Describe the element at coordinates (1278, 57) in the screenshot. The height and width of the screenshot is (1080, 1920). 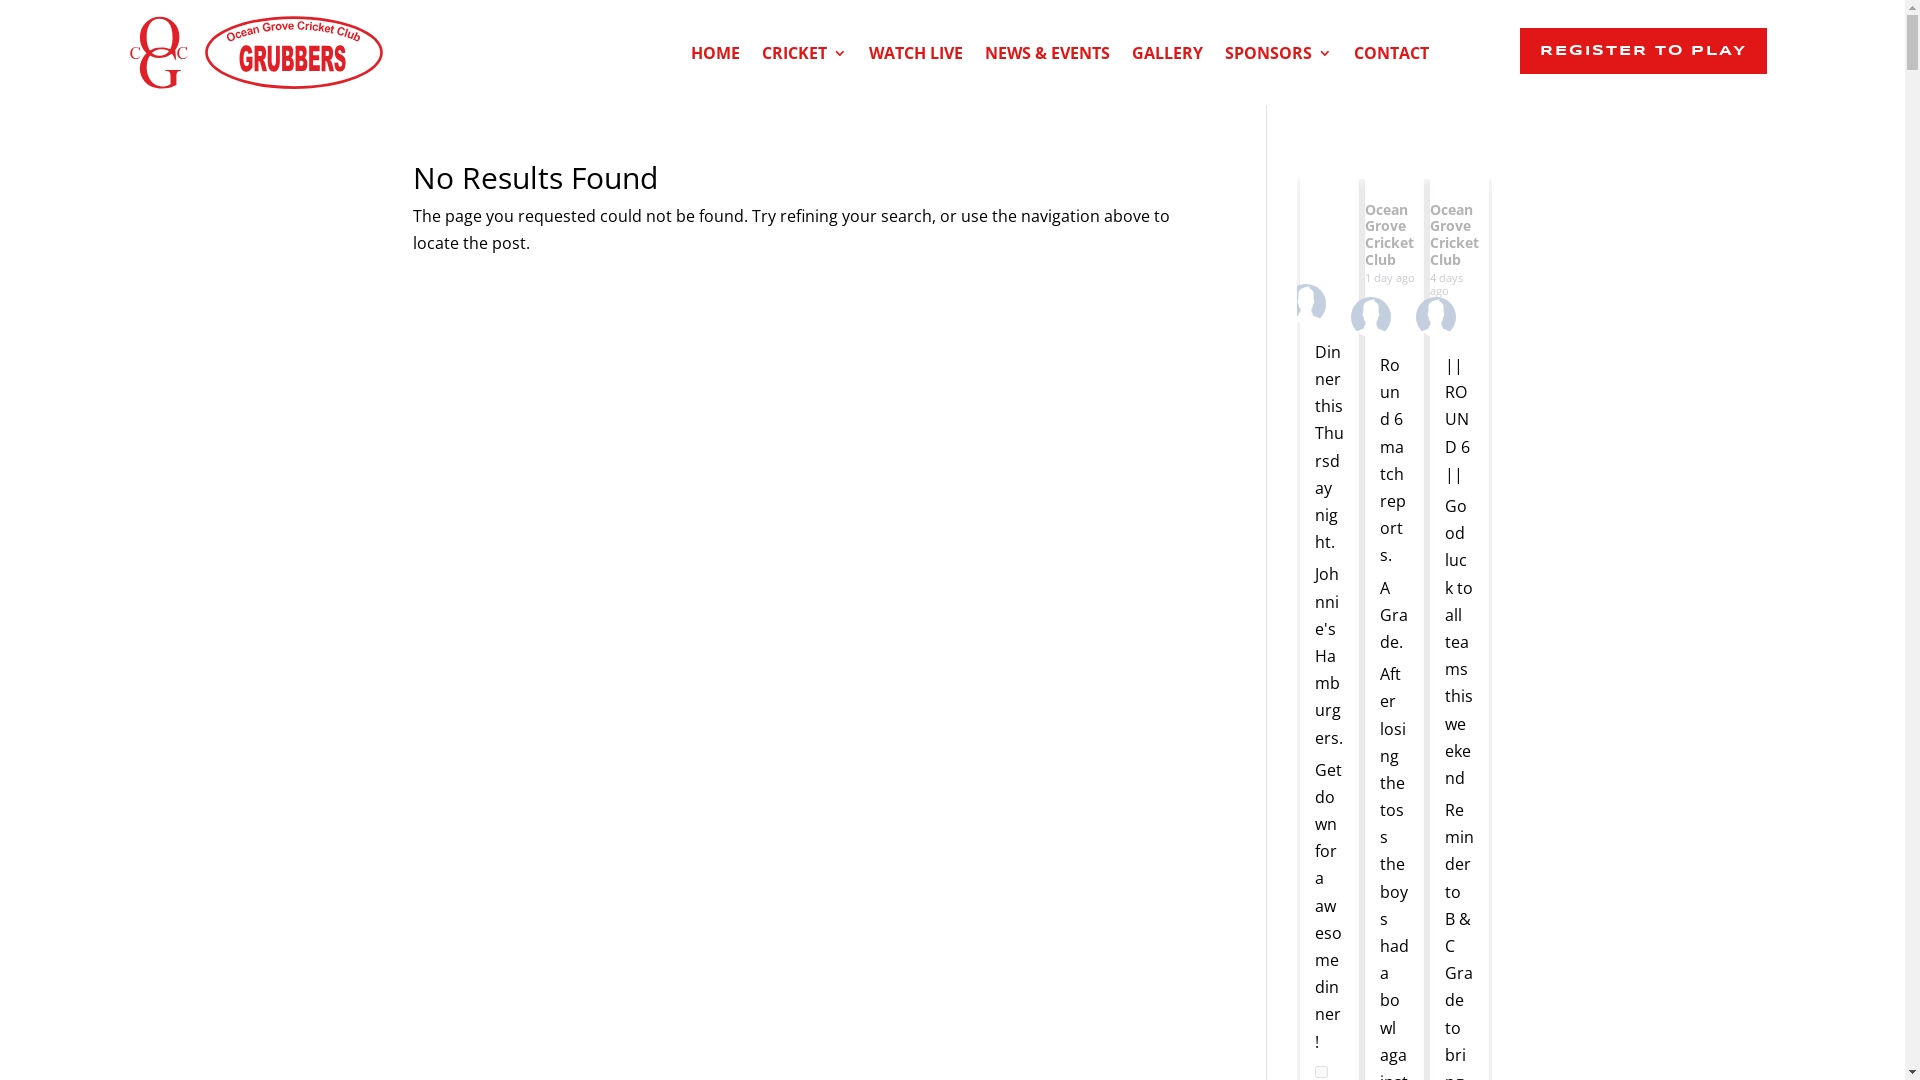
I see `SPONSORS` at that location.